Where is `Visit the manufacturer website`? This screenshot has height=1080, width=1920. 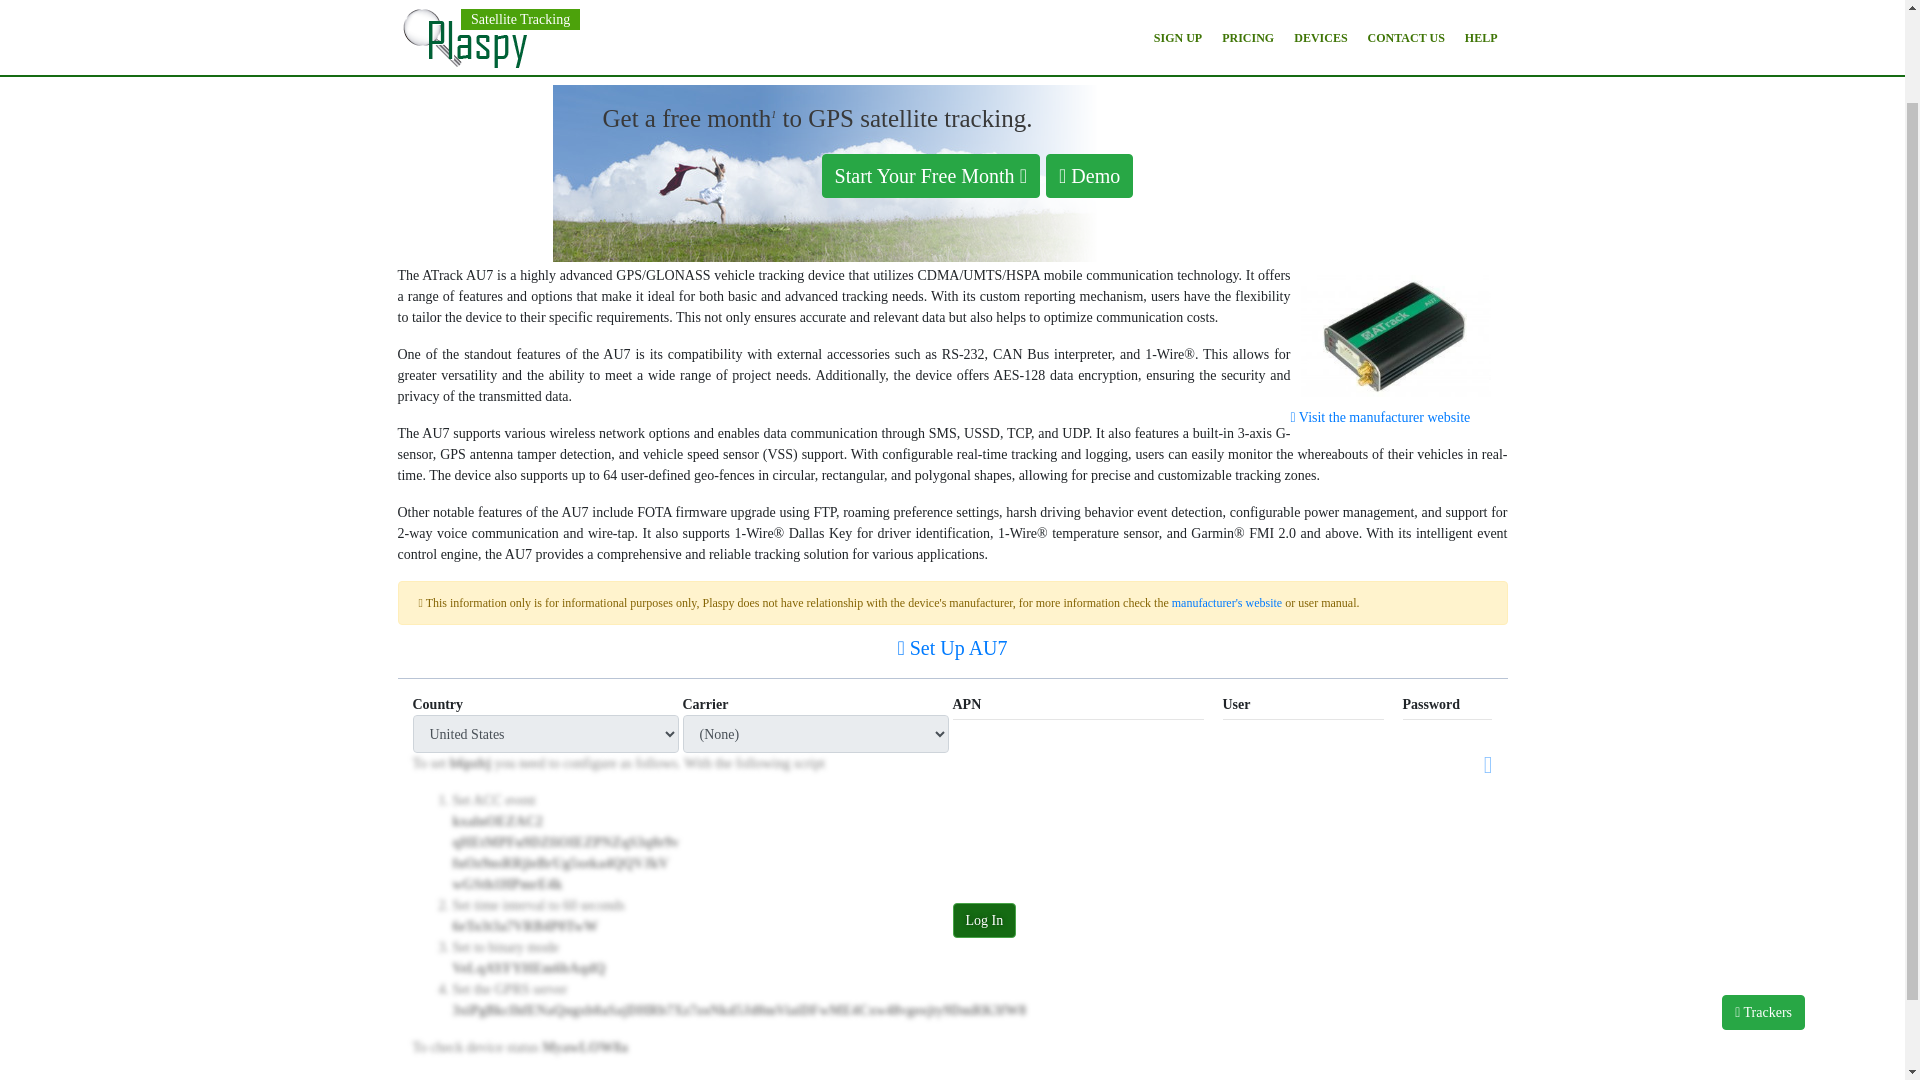 Visit the manufacturer website is located at coordinates (1380, 418).